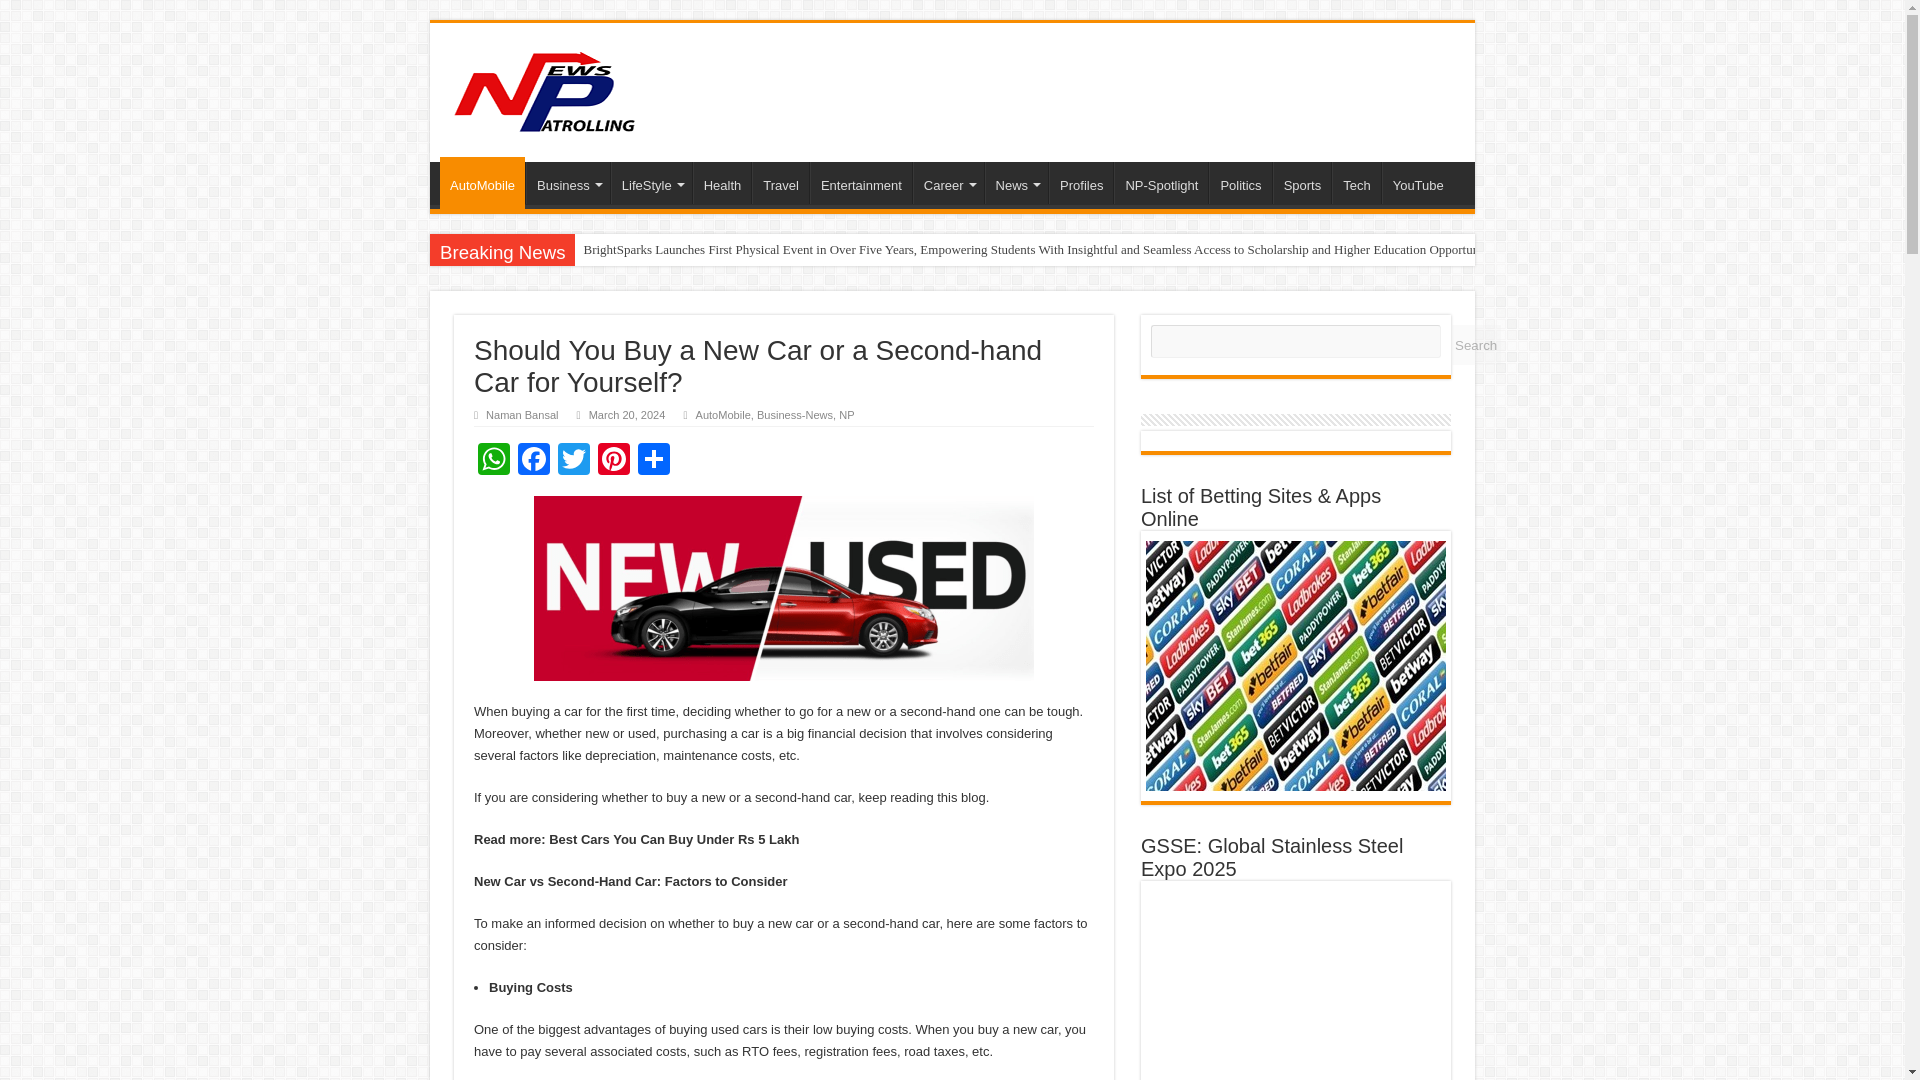 The width and height of the screenshot is (1920, 1080). What do you see at coordinates (534, 460) in the screenshot?
I see `Facebook` at bounding box center [534, 460].